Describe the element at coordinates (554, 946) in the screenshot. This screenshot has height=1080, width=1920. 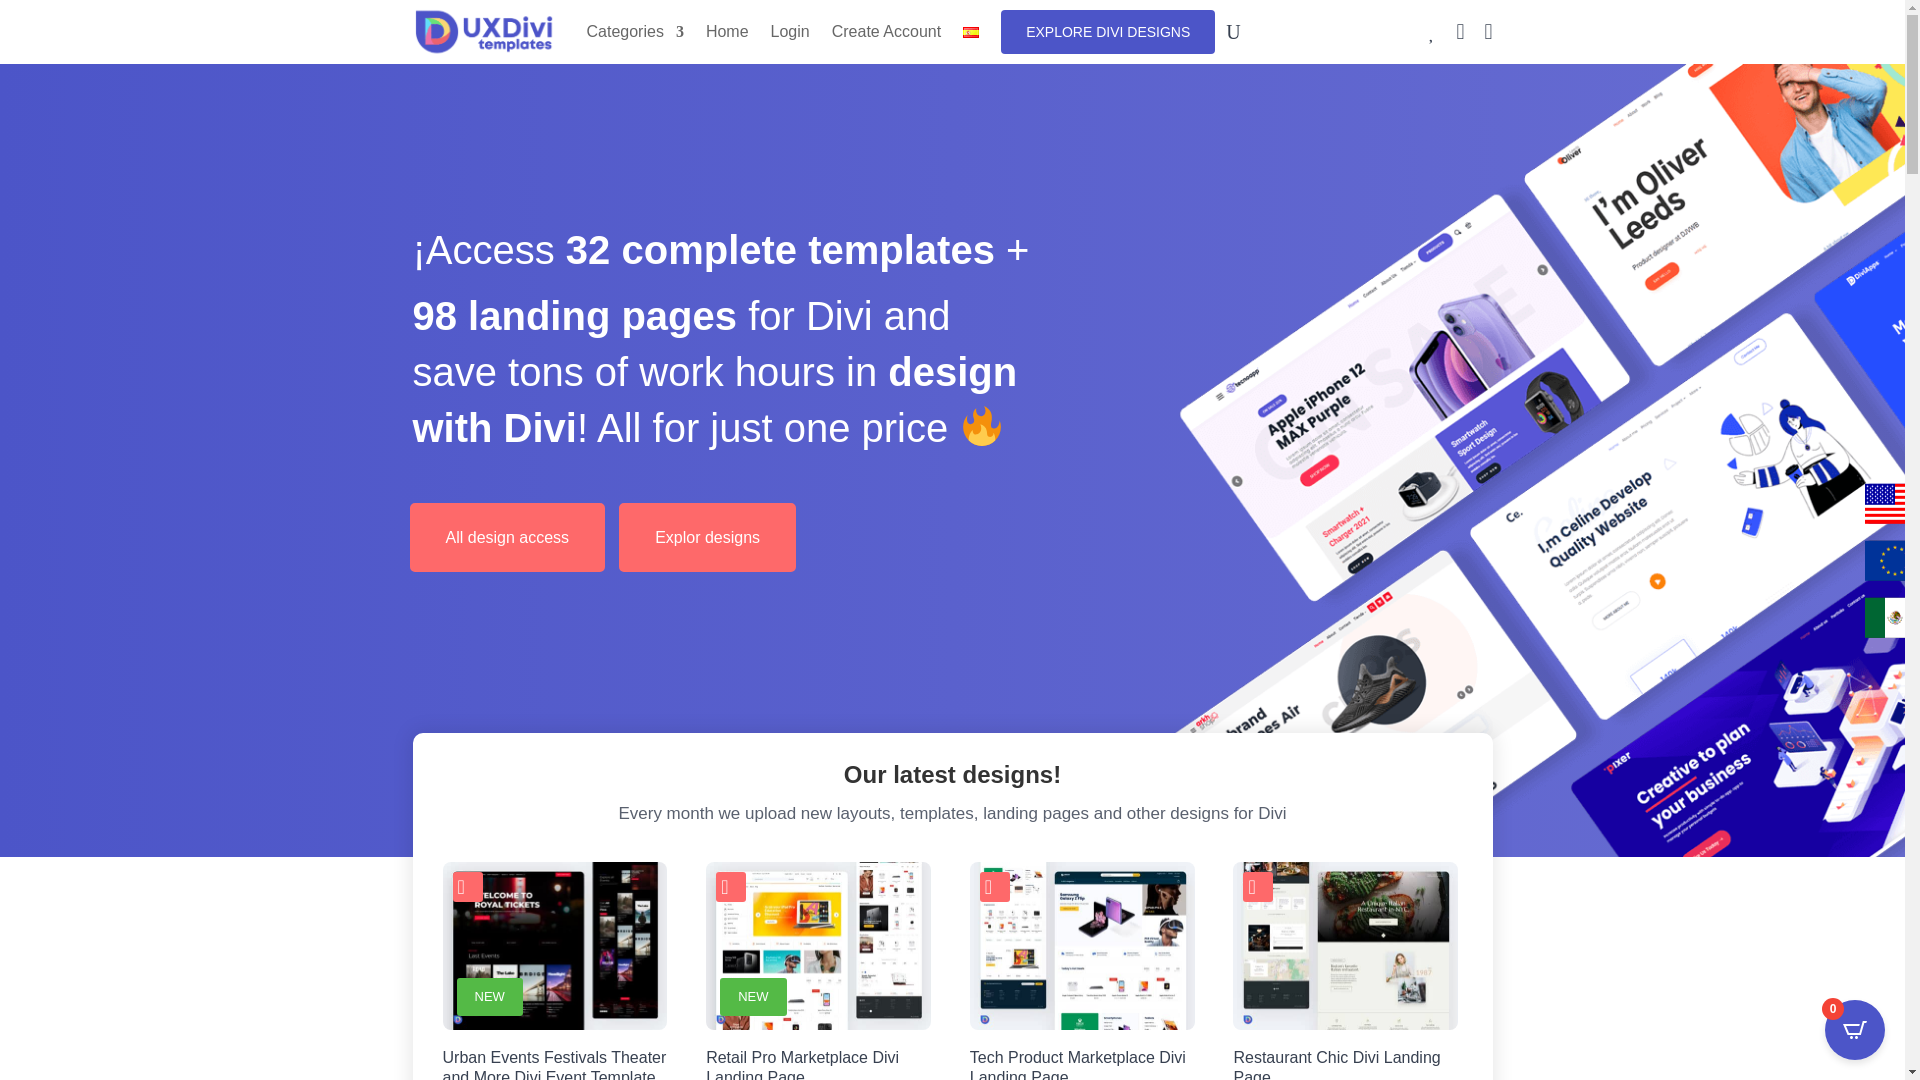
I see `NEW` at that location.